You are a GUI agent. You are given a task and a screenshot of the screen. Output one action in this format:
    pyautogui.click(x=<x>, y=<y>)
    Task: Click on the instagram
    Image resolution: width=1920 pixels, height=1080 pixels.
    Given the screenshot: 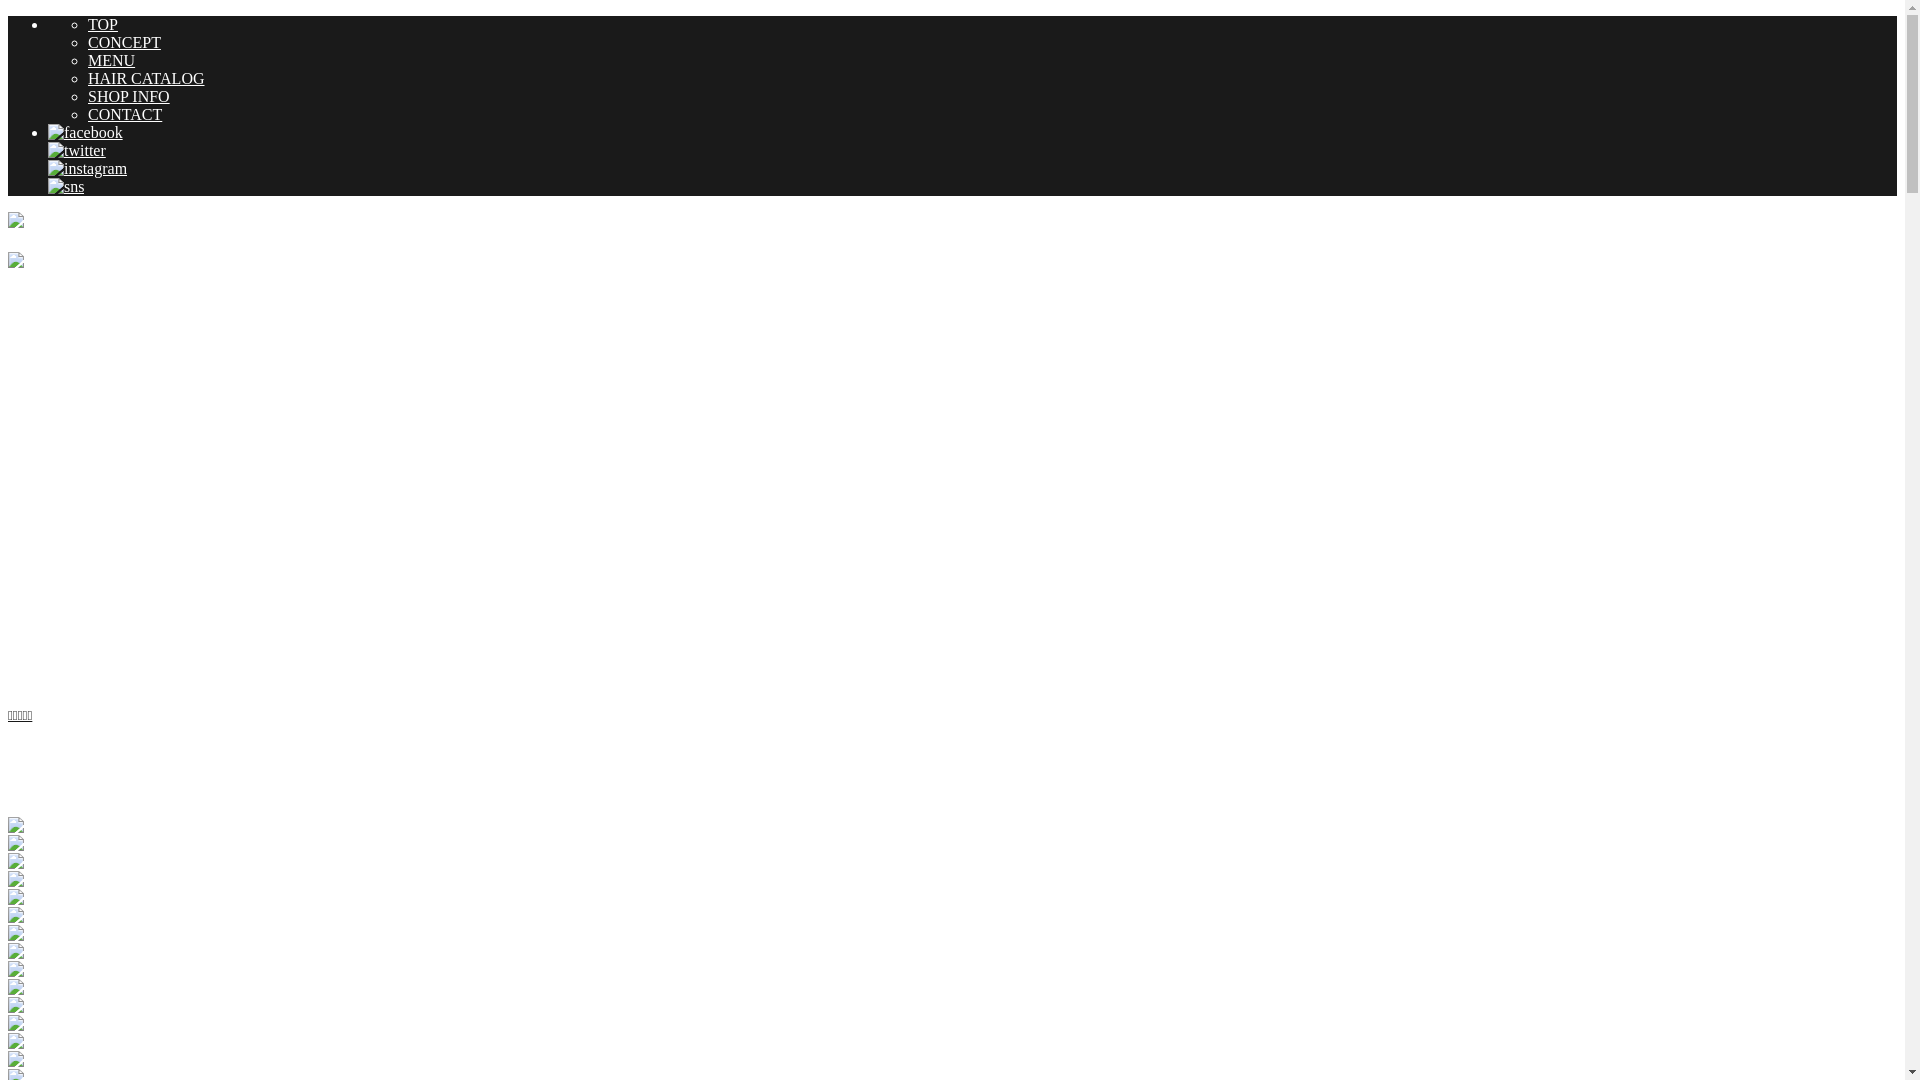 What is the action you would take?
    pyautogui.click(x=88, y=168)
    